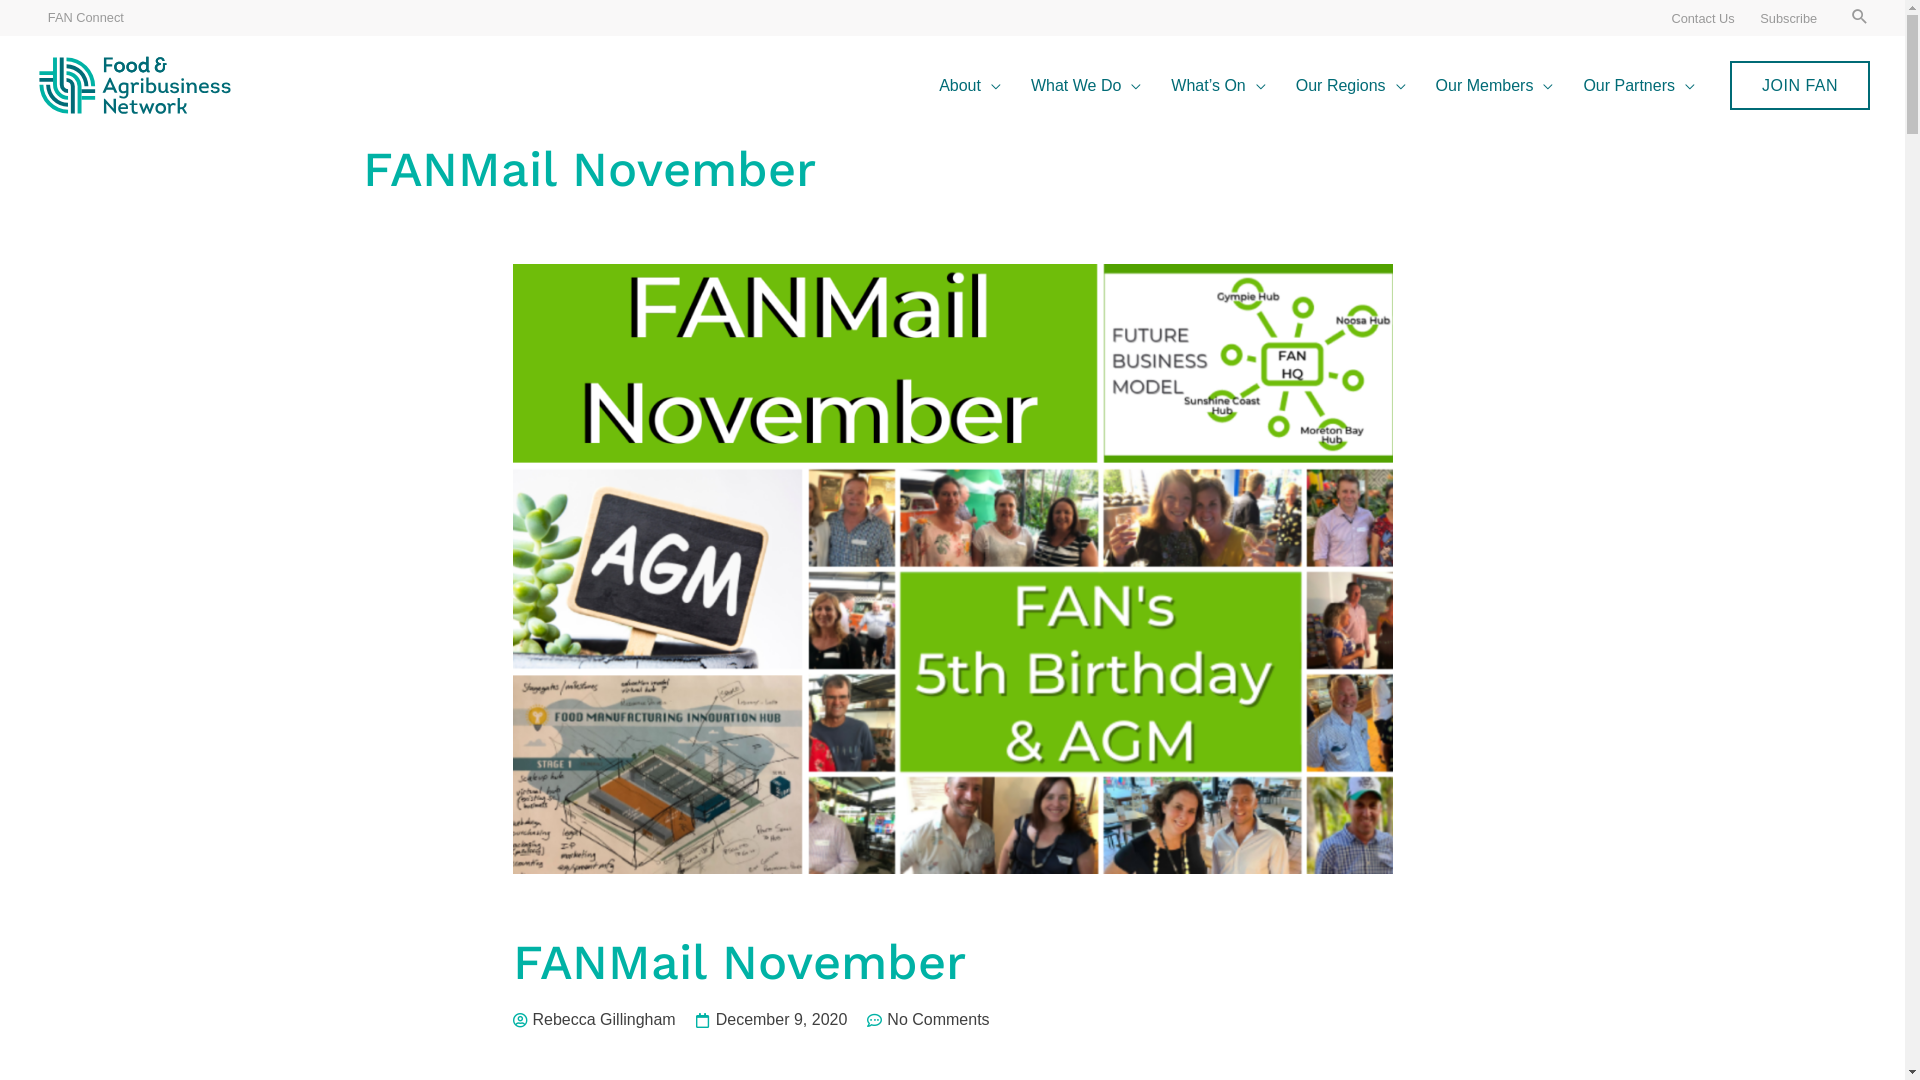  What do you see at coordinates (1086, 86) in the screenshot?
I see `What We Do` at bounding box center [1086, 86].